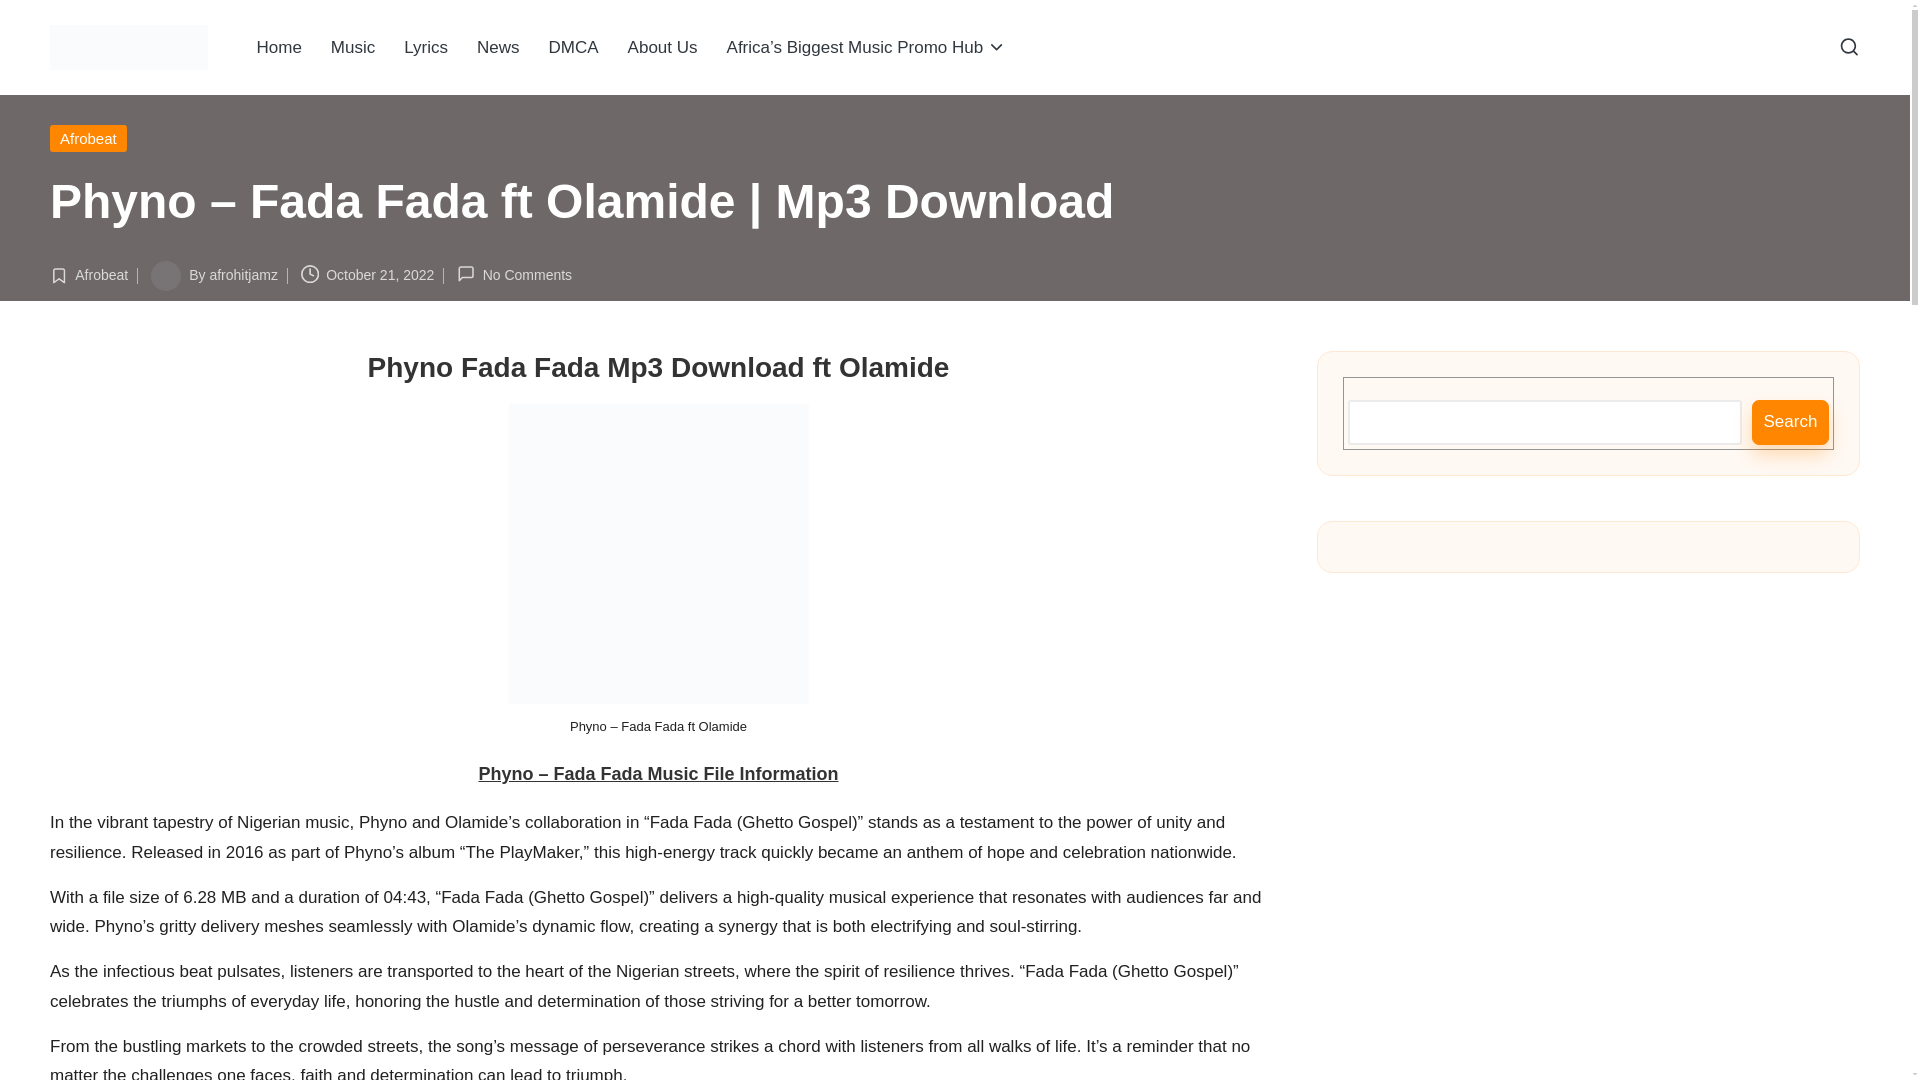 The image size is (1920, 1080). I want to click on View all posts by afrohitjamz, so click(242, 274).